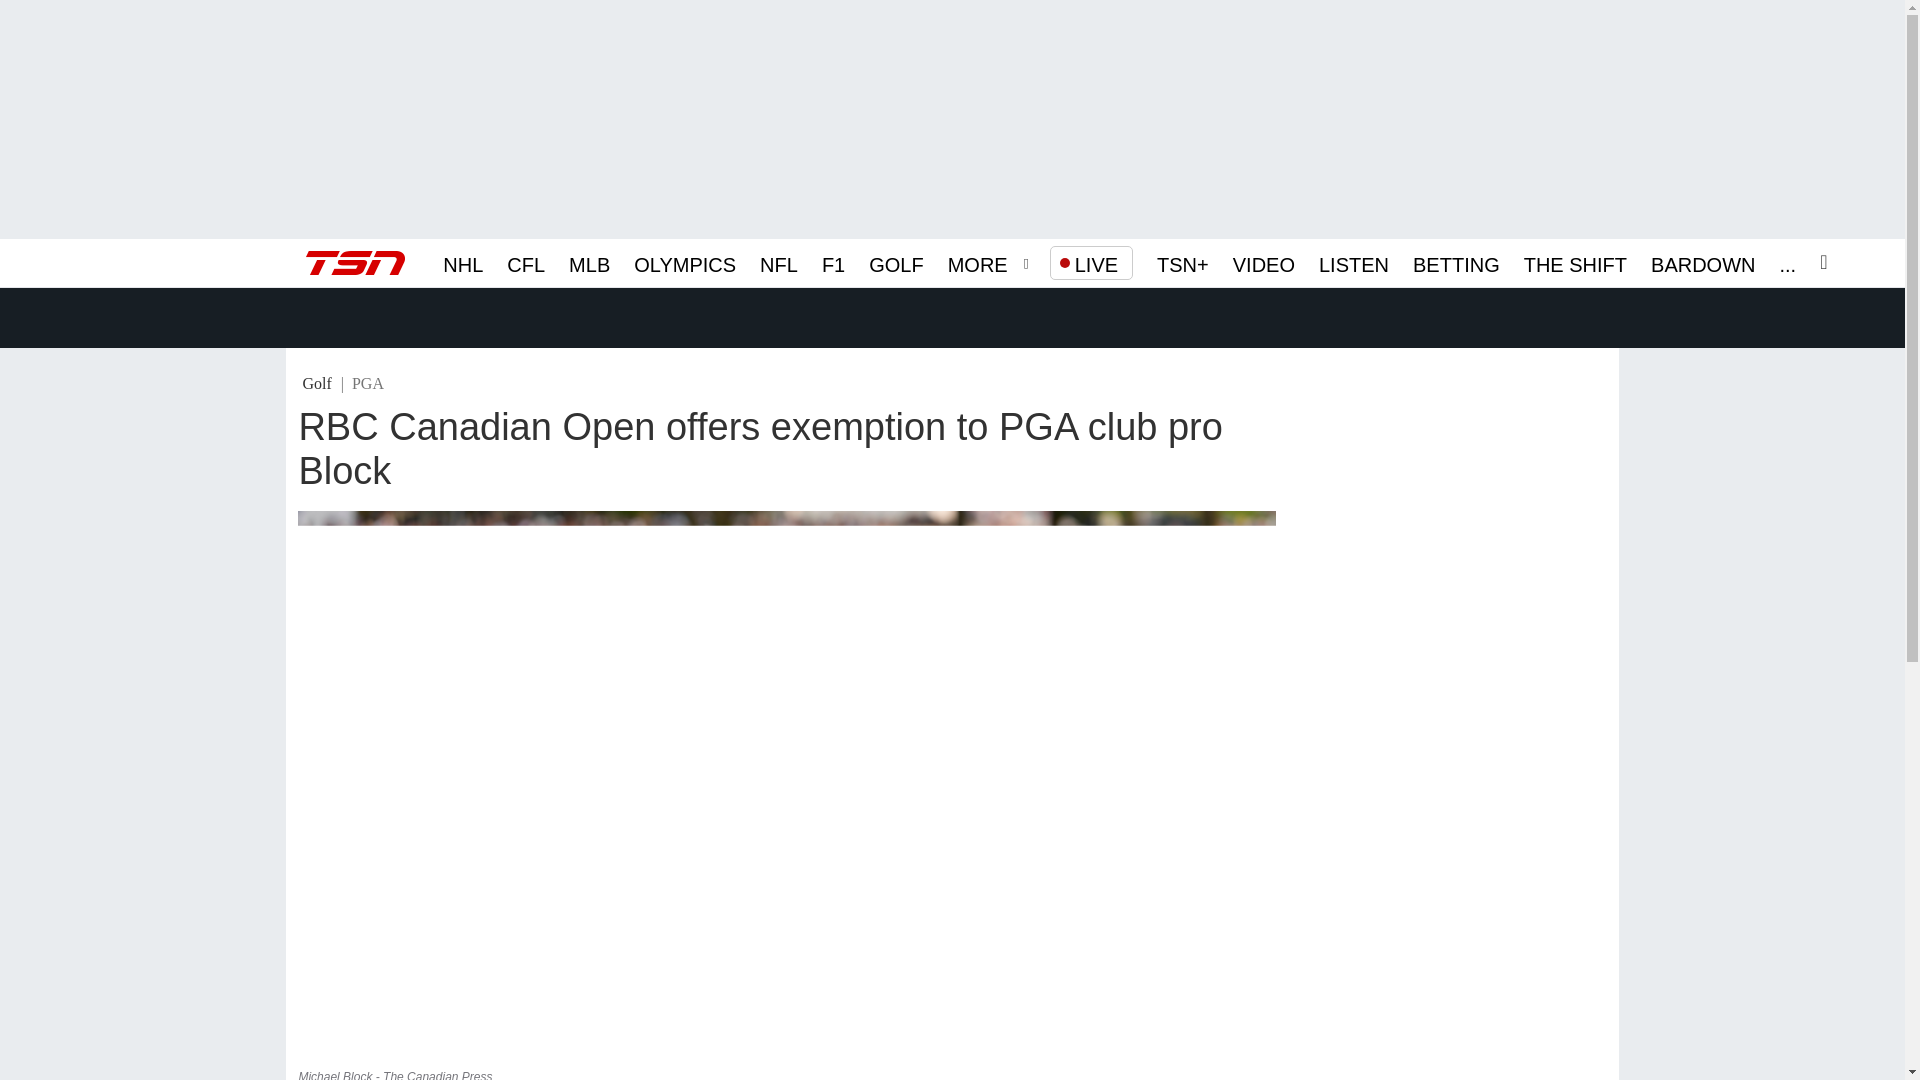 This screenshot has height=1080, width=1920. Describe the element at coordinates (589, 262) in the screenshot. I see `MLB` at that location.